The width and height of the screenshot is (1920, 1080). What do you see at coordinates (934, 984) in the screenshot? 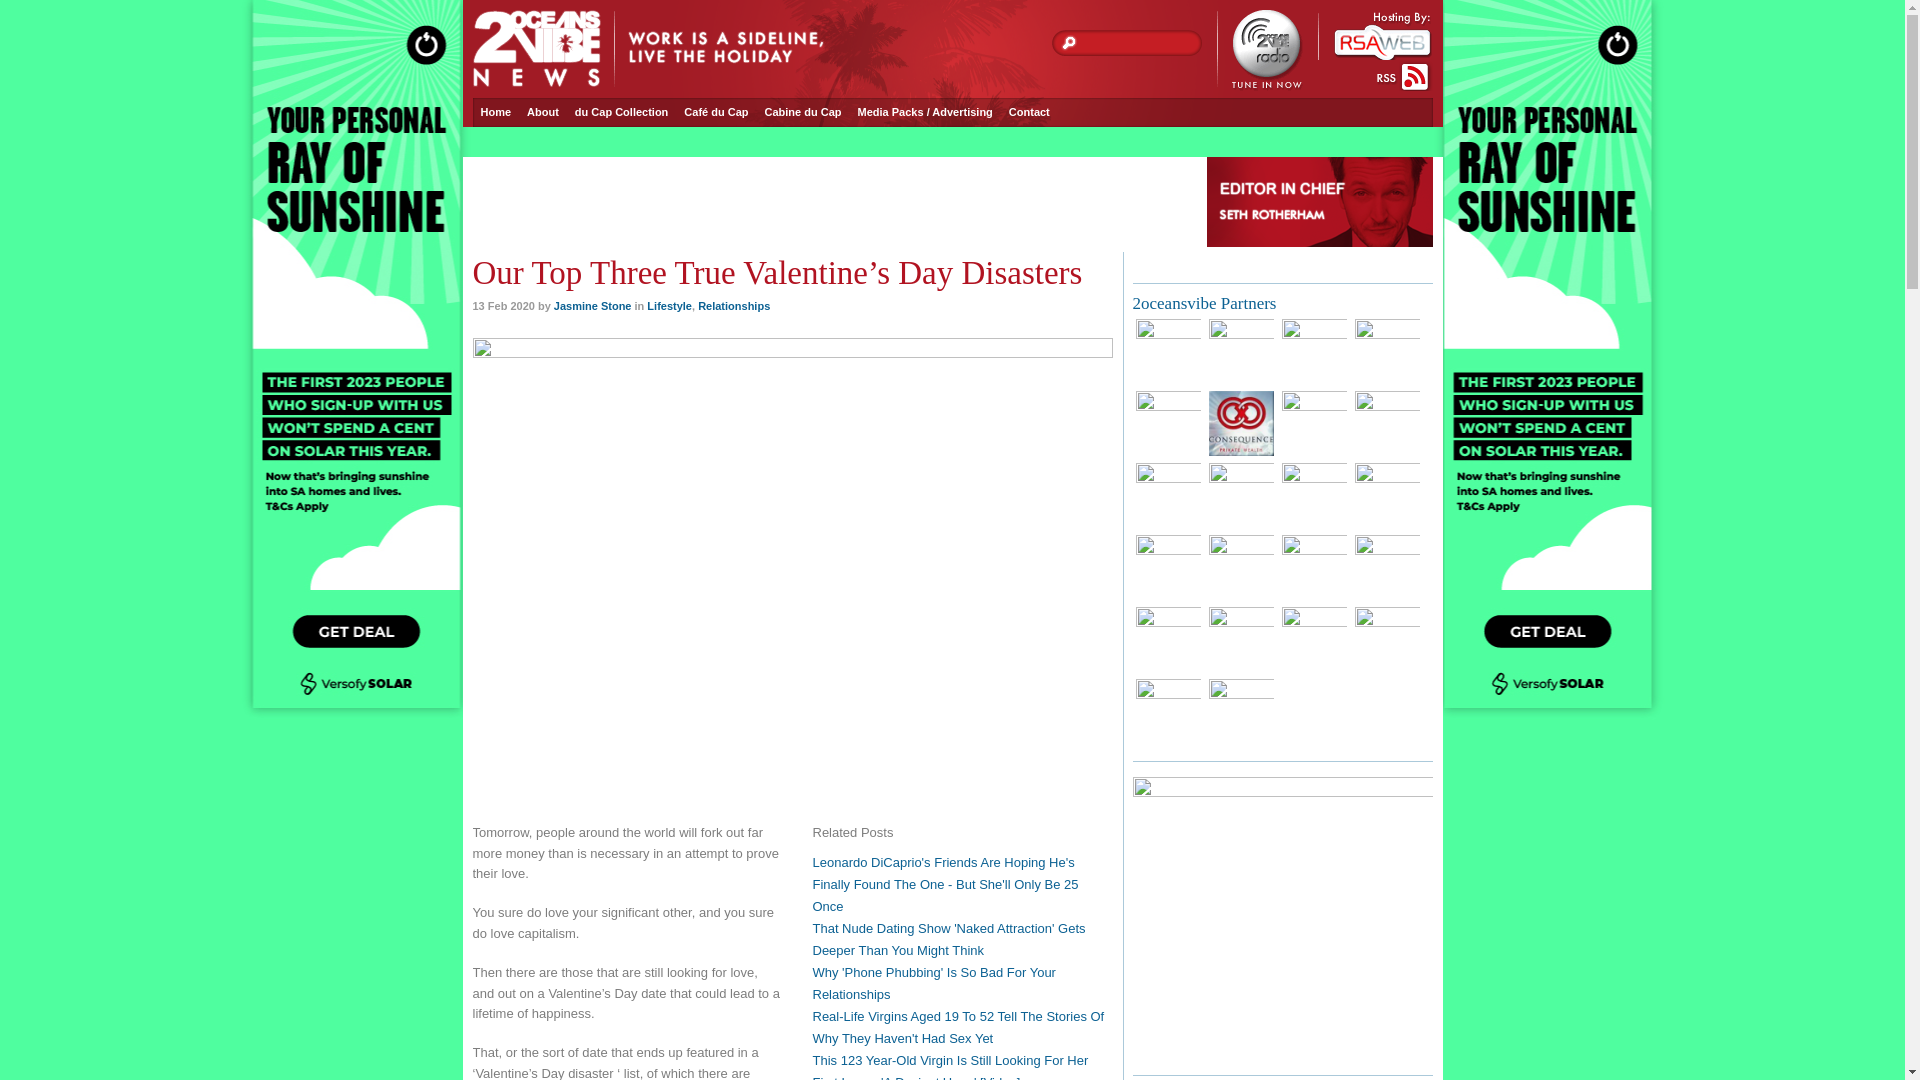
I see `Why 'Phone Phubbing' Is So Bad For Your Relationships` at bounding box center [934, 984].